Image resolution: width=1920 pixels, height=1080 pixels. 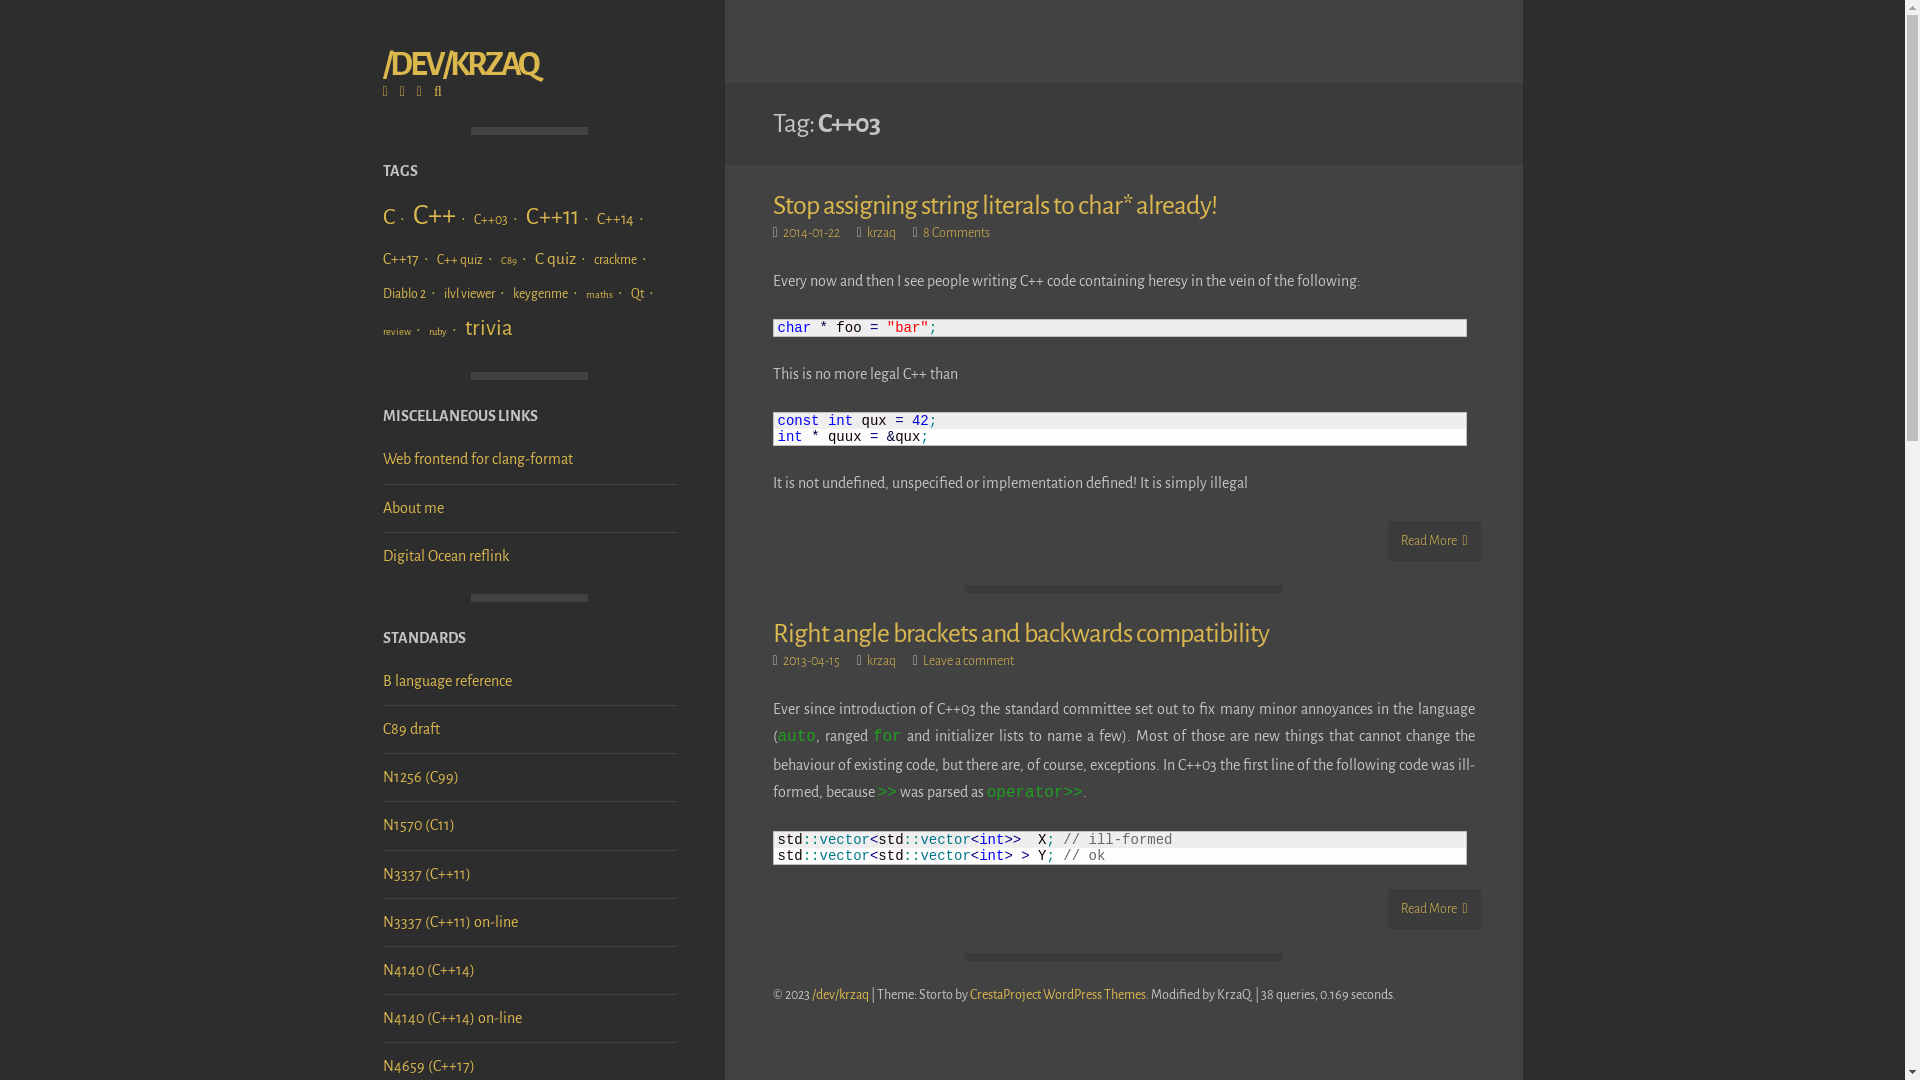 What do you see at coordinates (441, 216) in the screenshot?
I see `C++` at bounding box center [441, 216].